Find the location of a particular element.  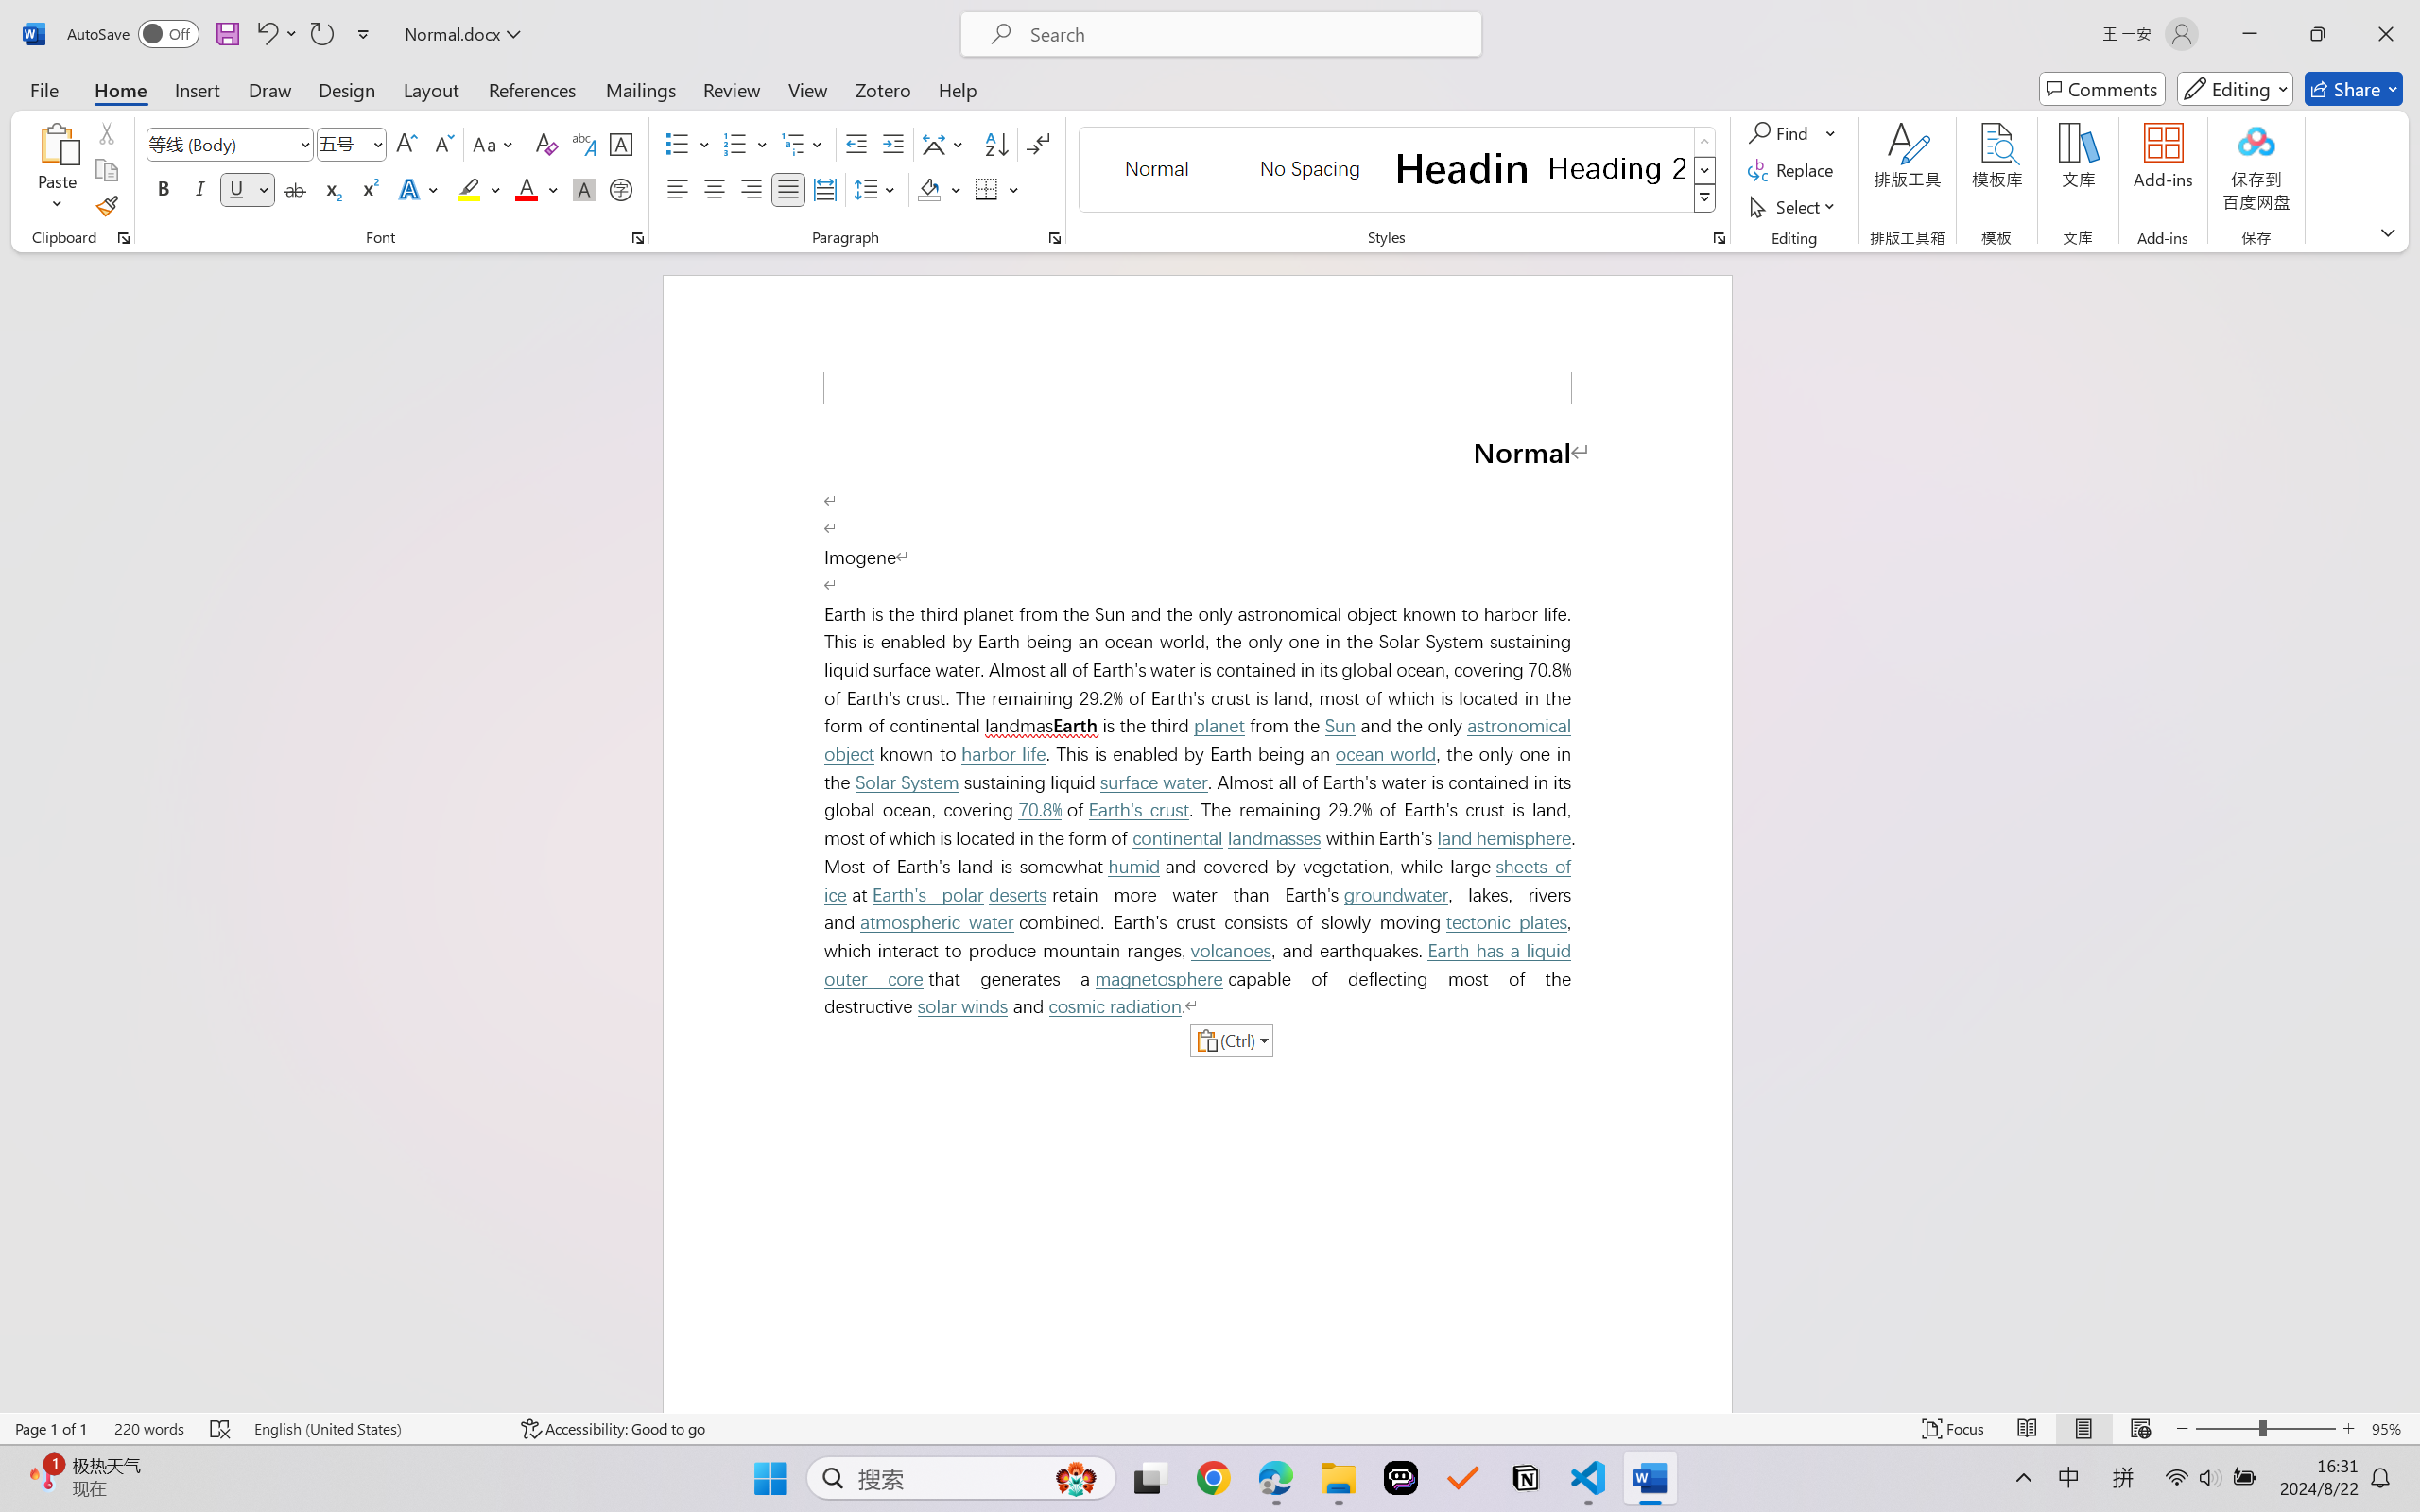

Help is located at coordinates (957, 89).